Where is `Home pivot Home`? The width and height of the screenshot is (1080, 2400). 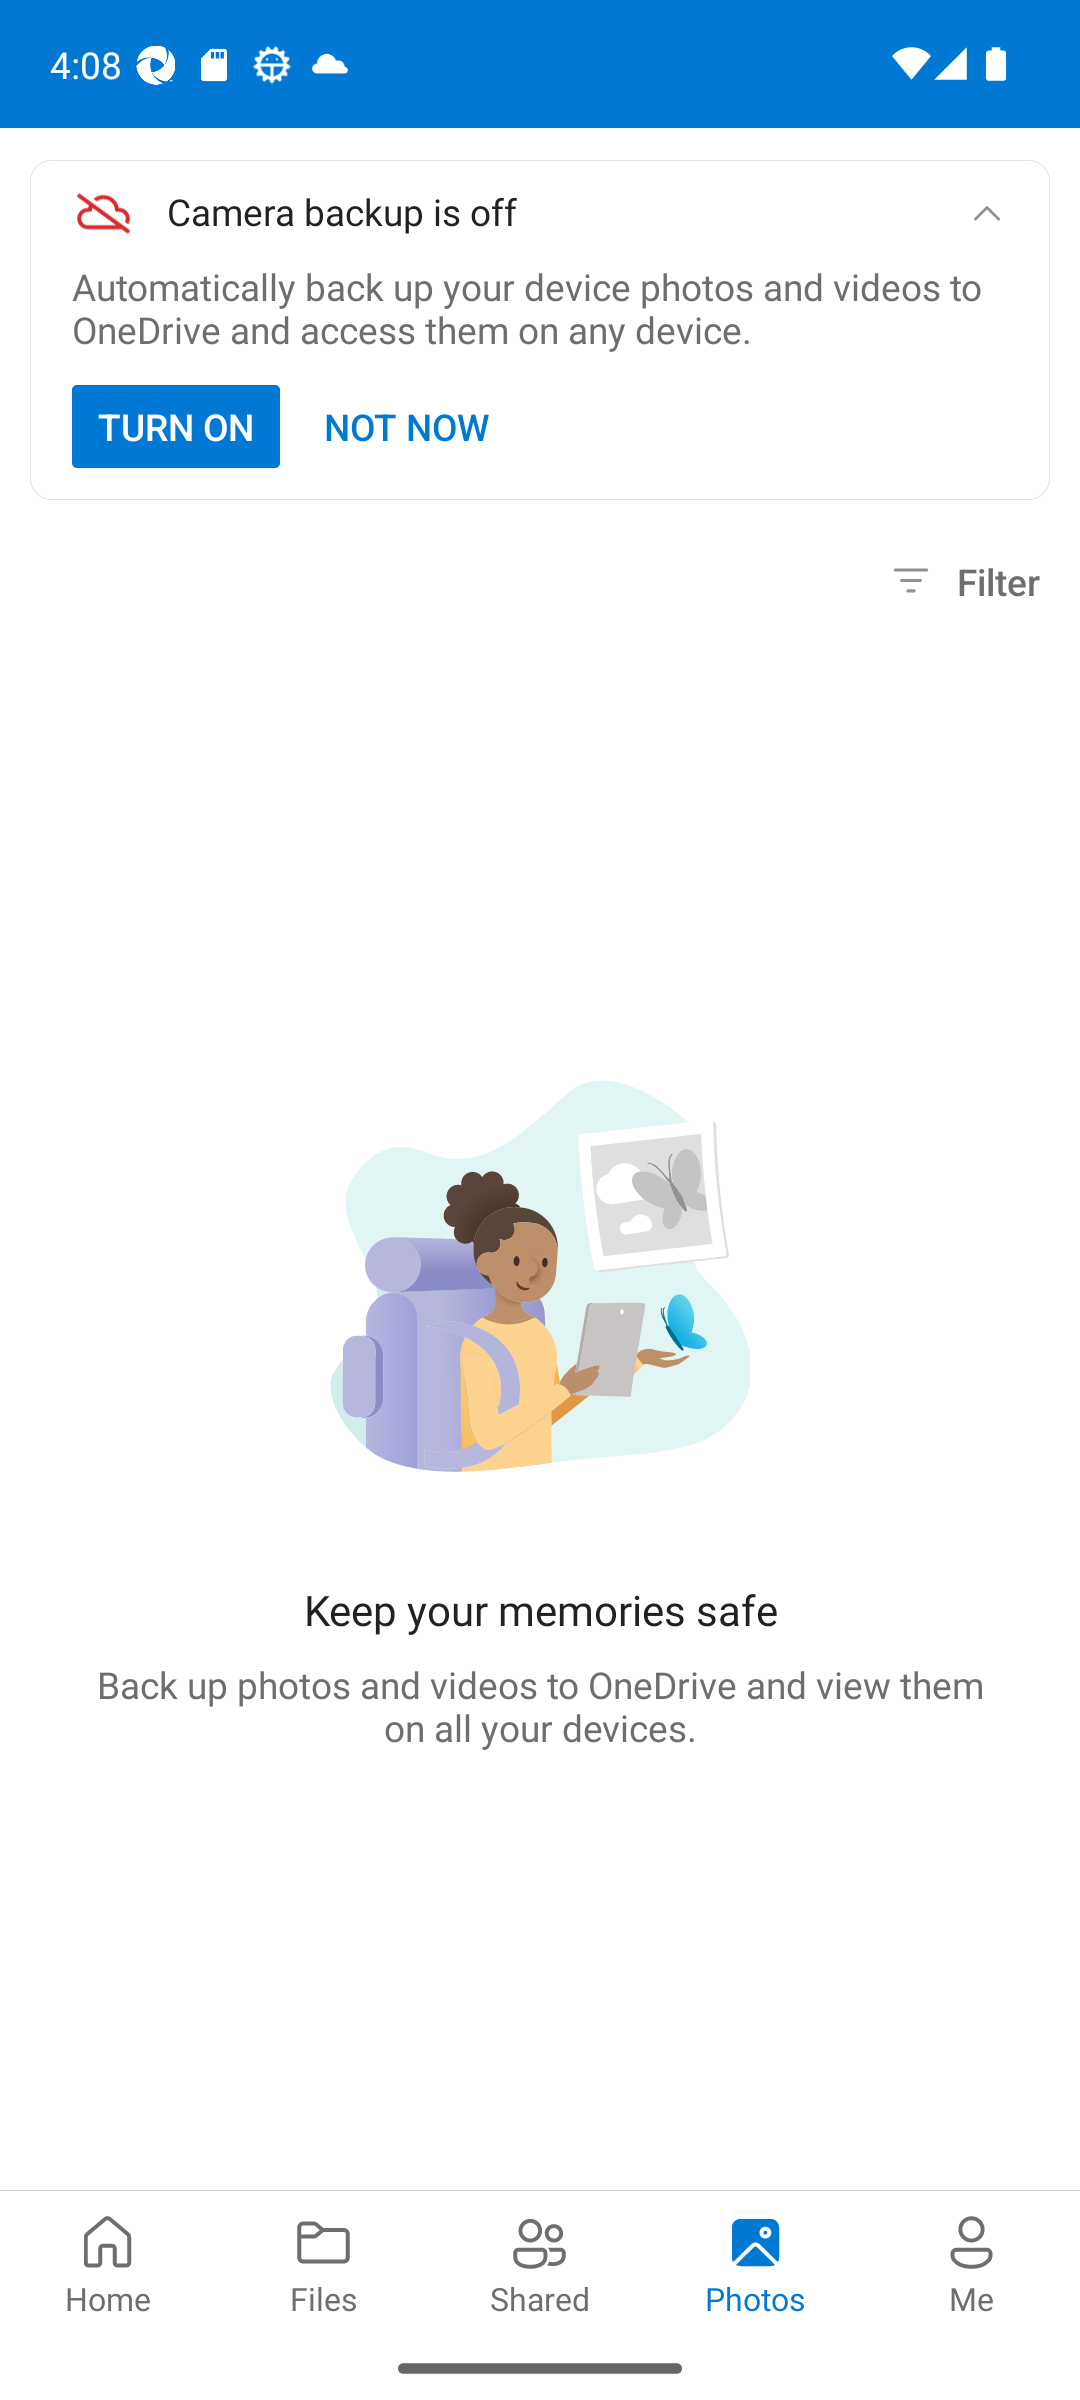 Home pivot Home is located at coordinates (108, 2262).